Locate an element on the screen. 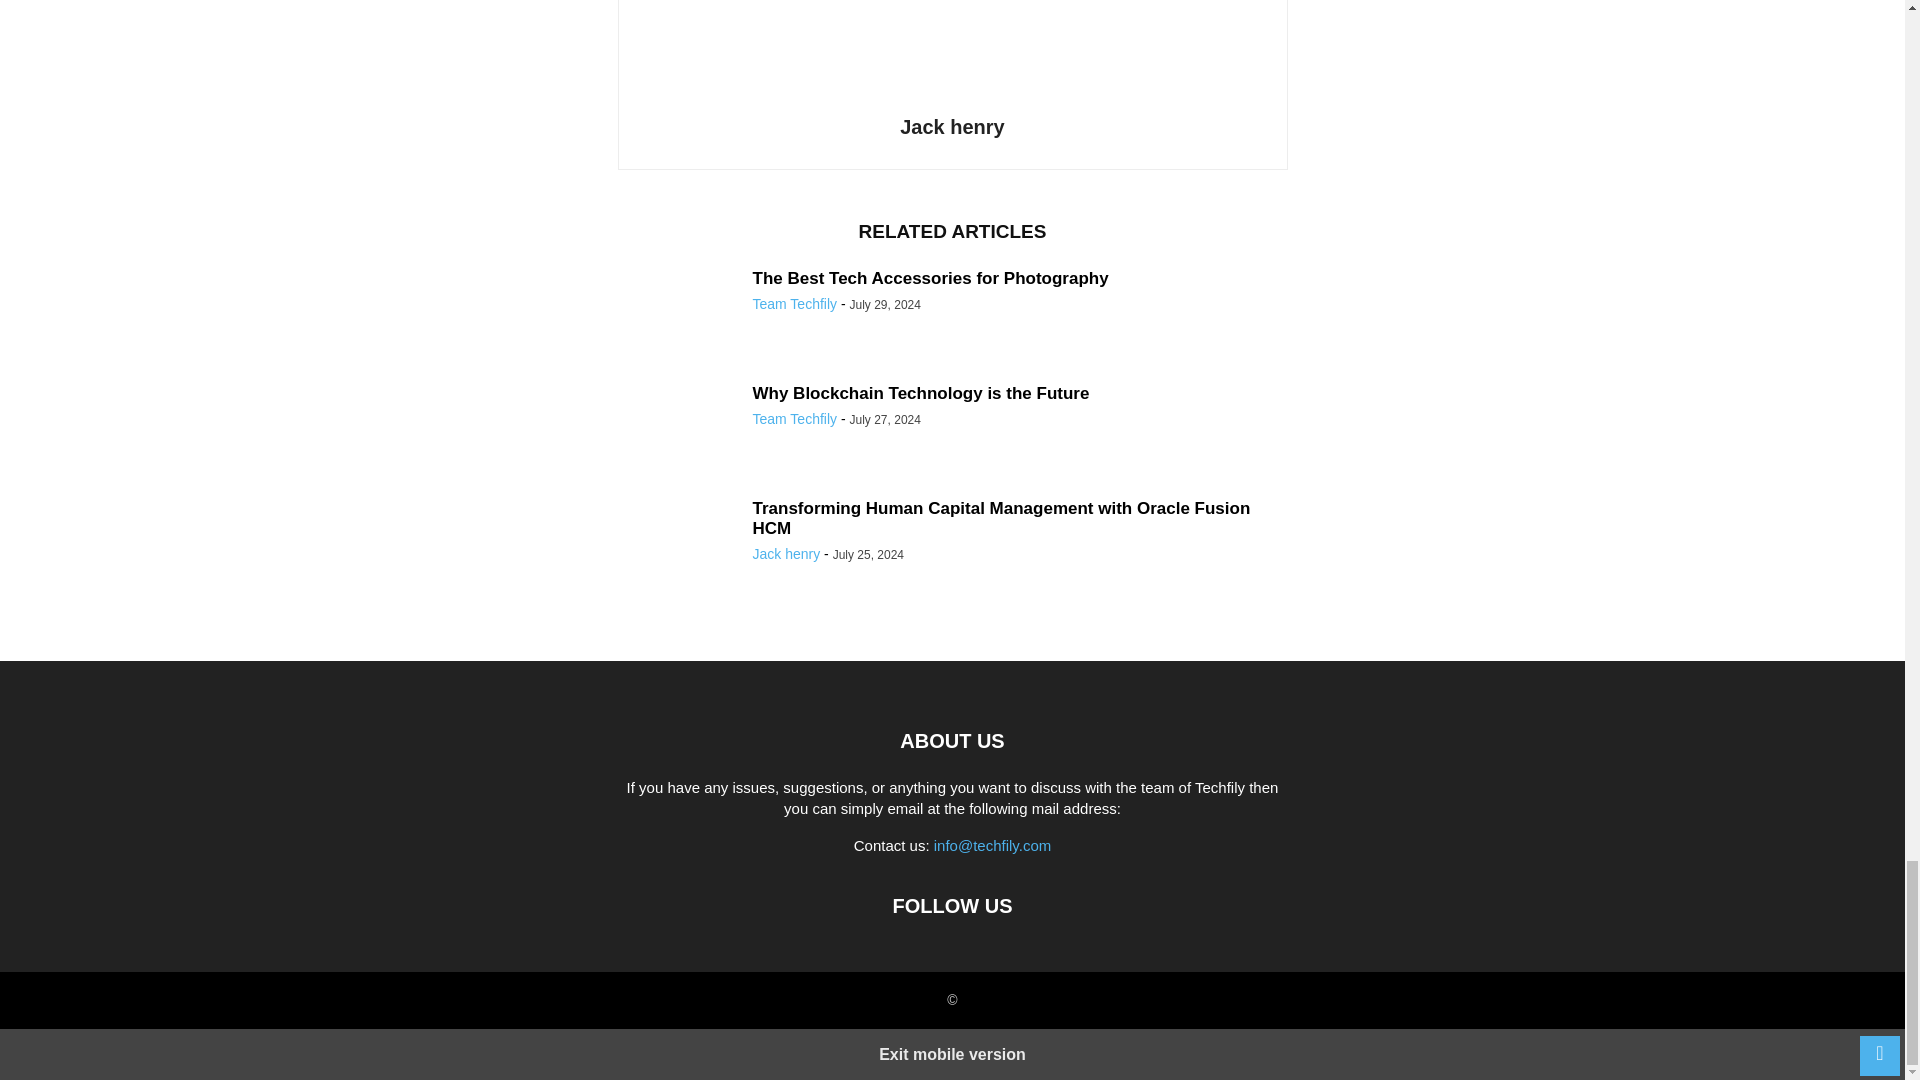 The image size is (1920, 1080). Jack henry is located at coordinates (952, 126).